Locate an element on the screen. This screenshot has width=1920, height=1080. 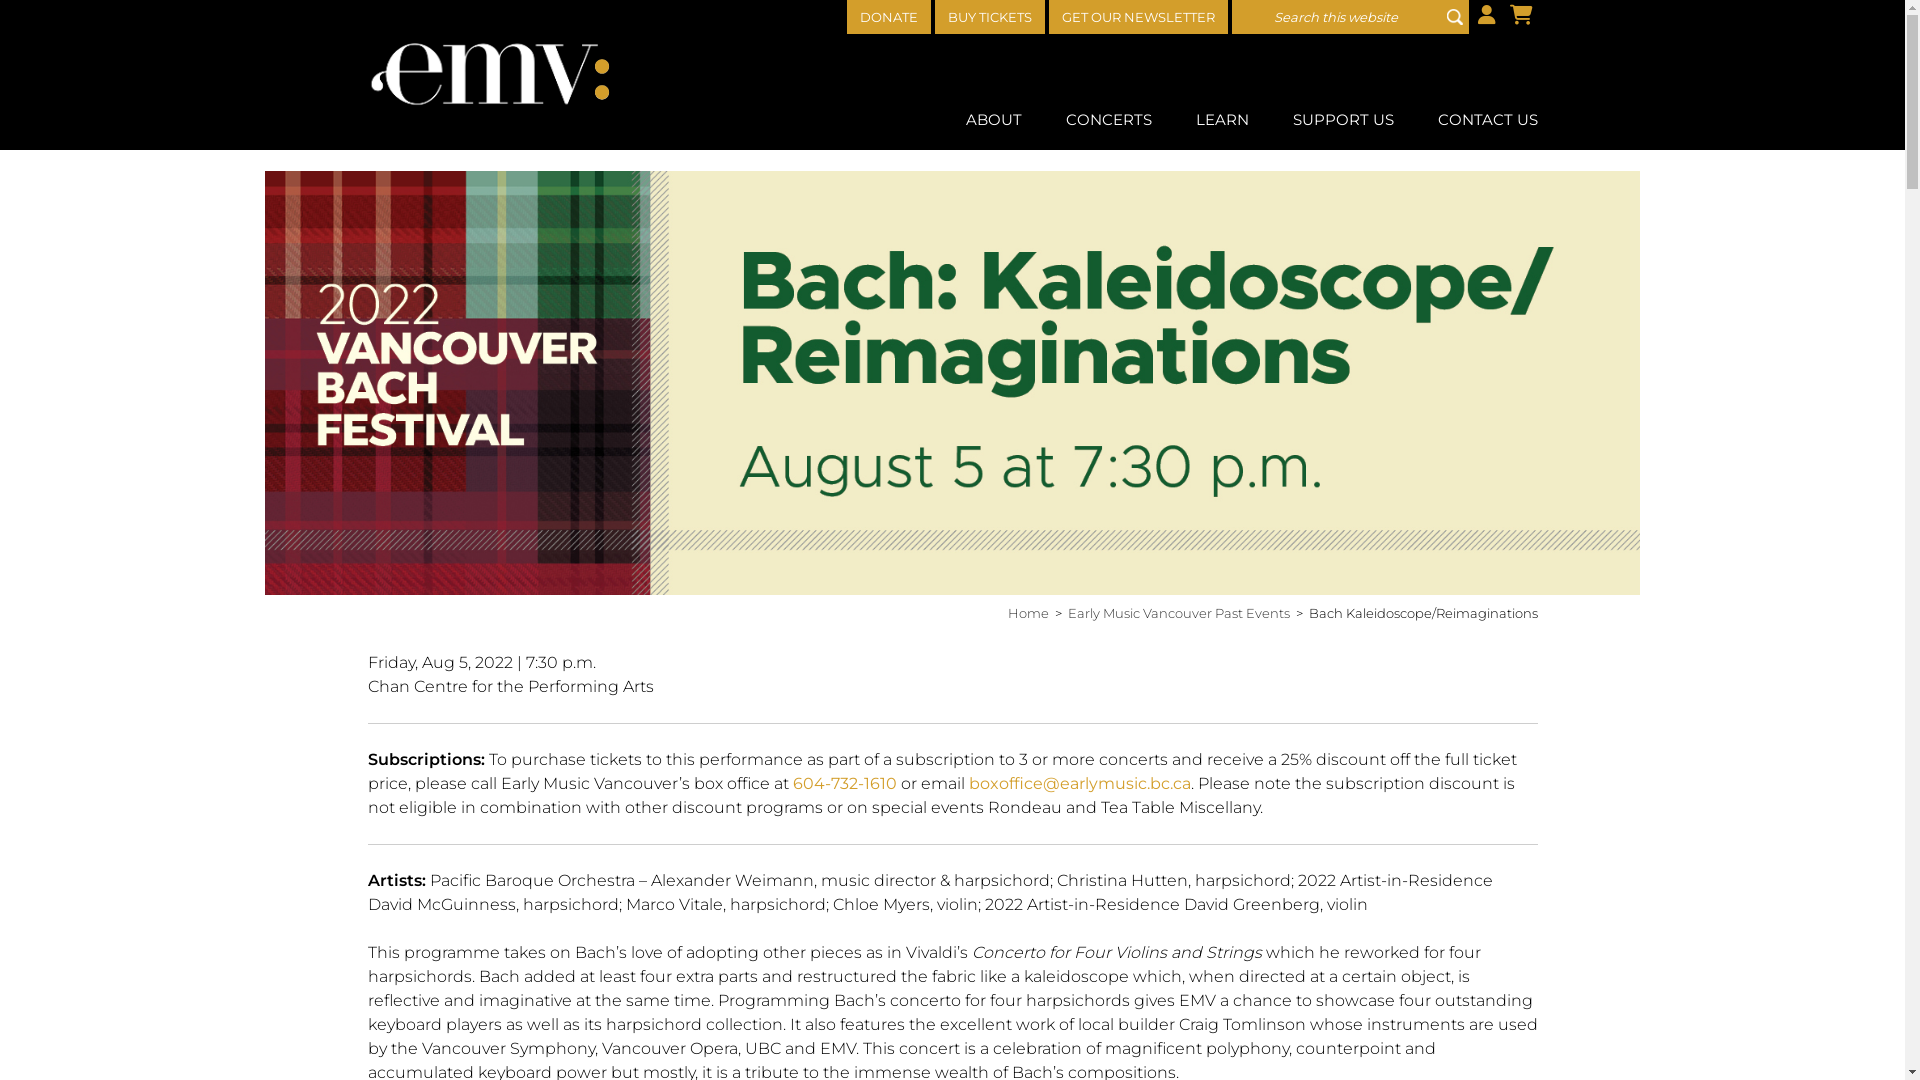
SUPPORT US is located at coordinates (1344, 120).